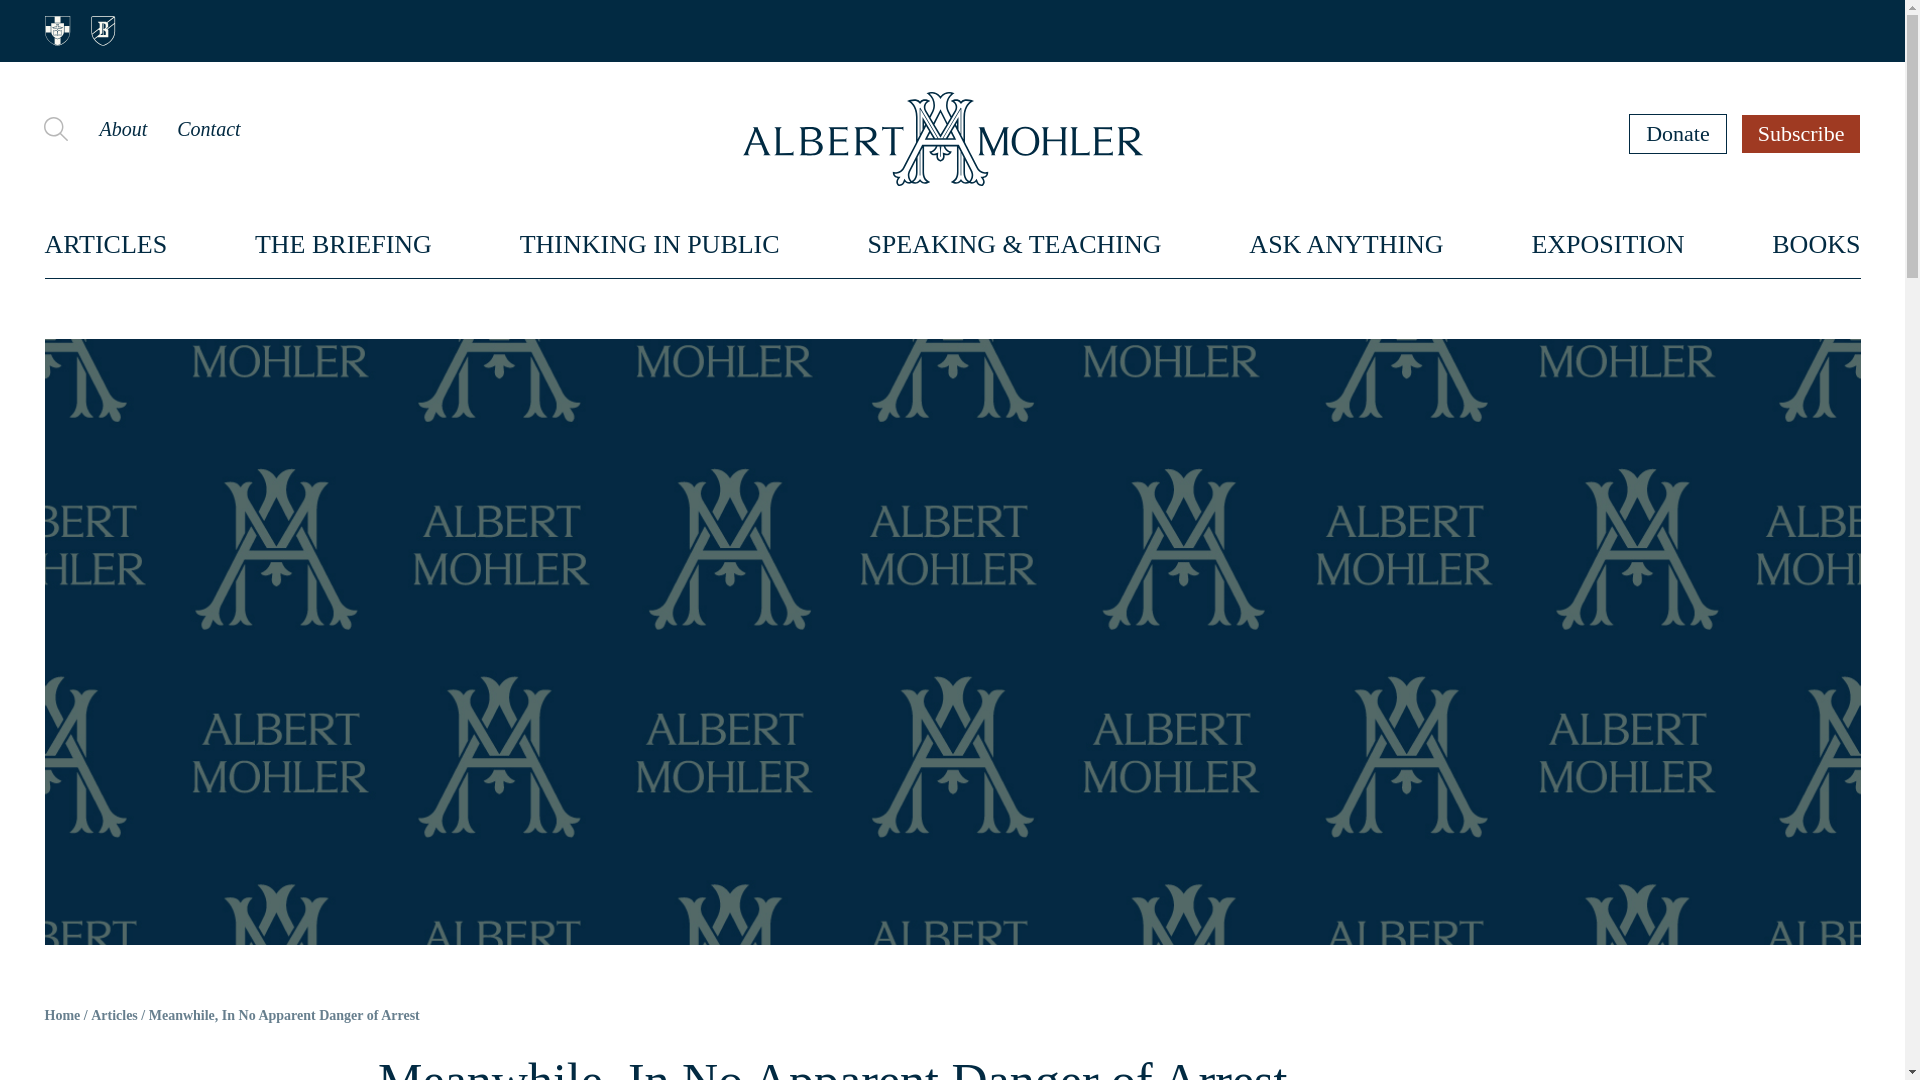 This screenshot has width=1920, height=1080. What do you see at coordinates (1802, 133) in the screenshot?
I see `Subscribe` at bounding box center [1802, 133].